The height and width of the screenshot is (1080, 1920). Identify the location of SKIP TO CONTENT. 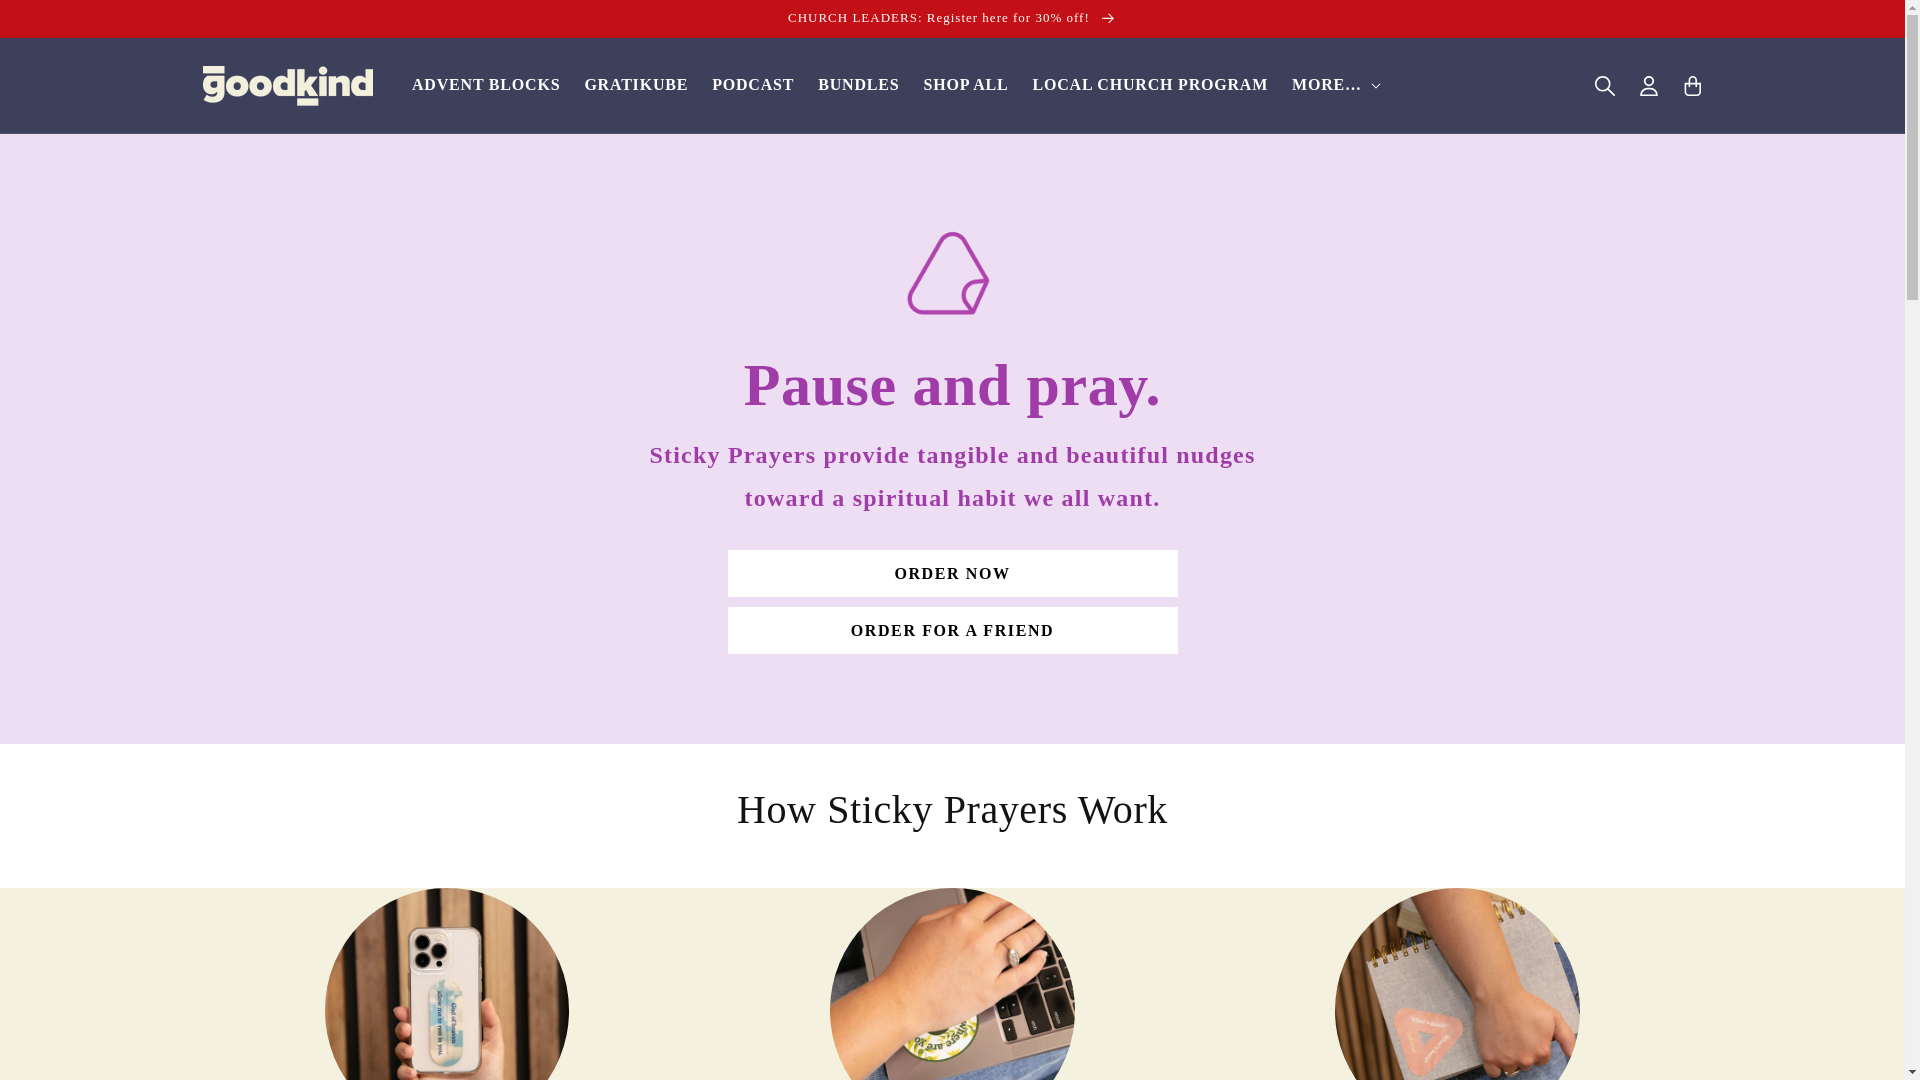
(60, 23).